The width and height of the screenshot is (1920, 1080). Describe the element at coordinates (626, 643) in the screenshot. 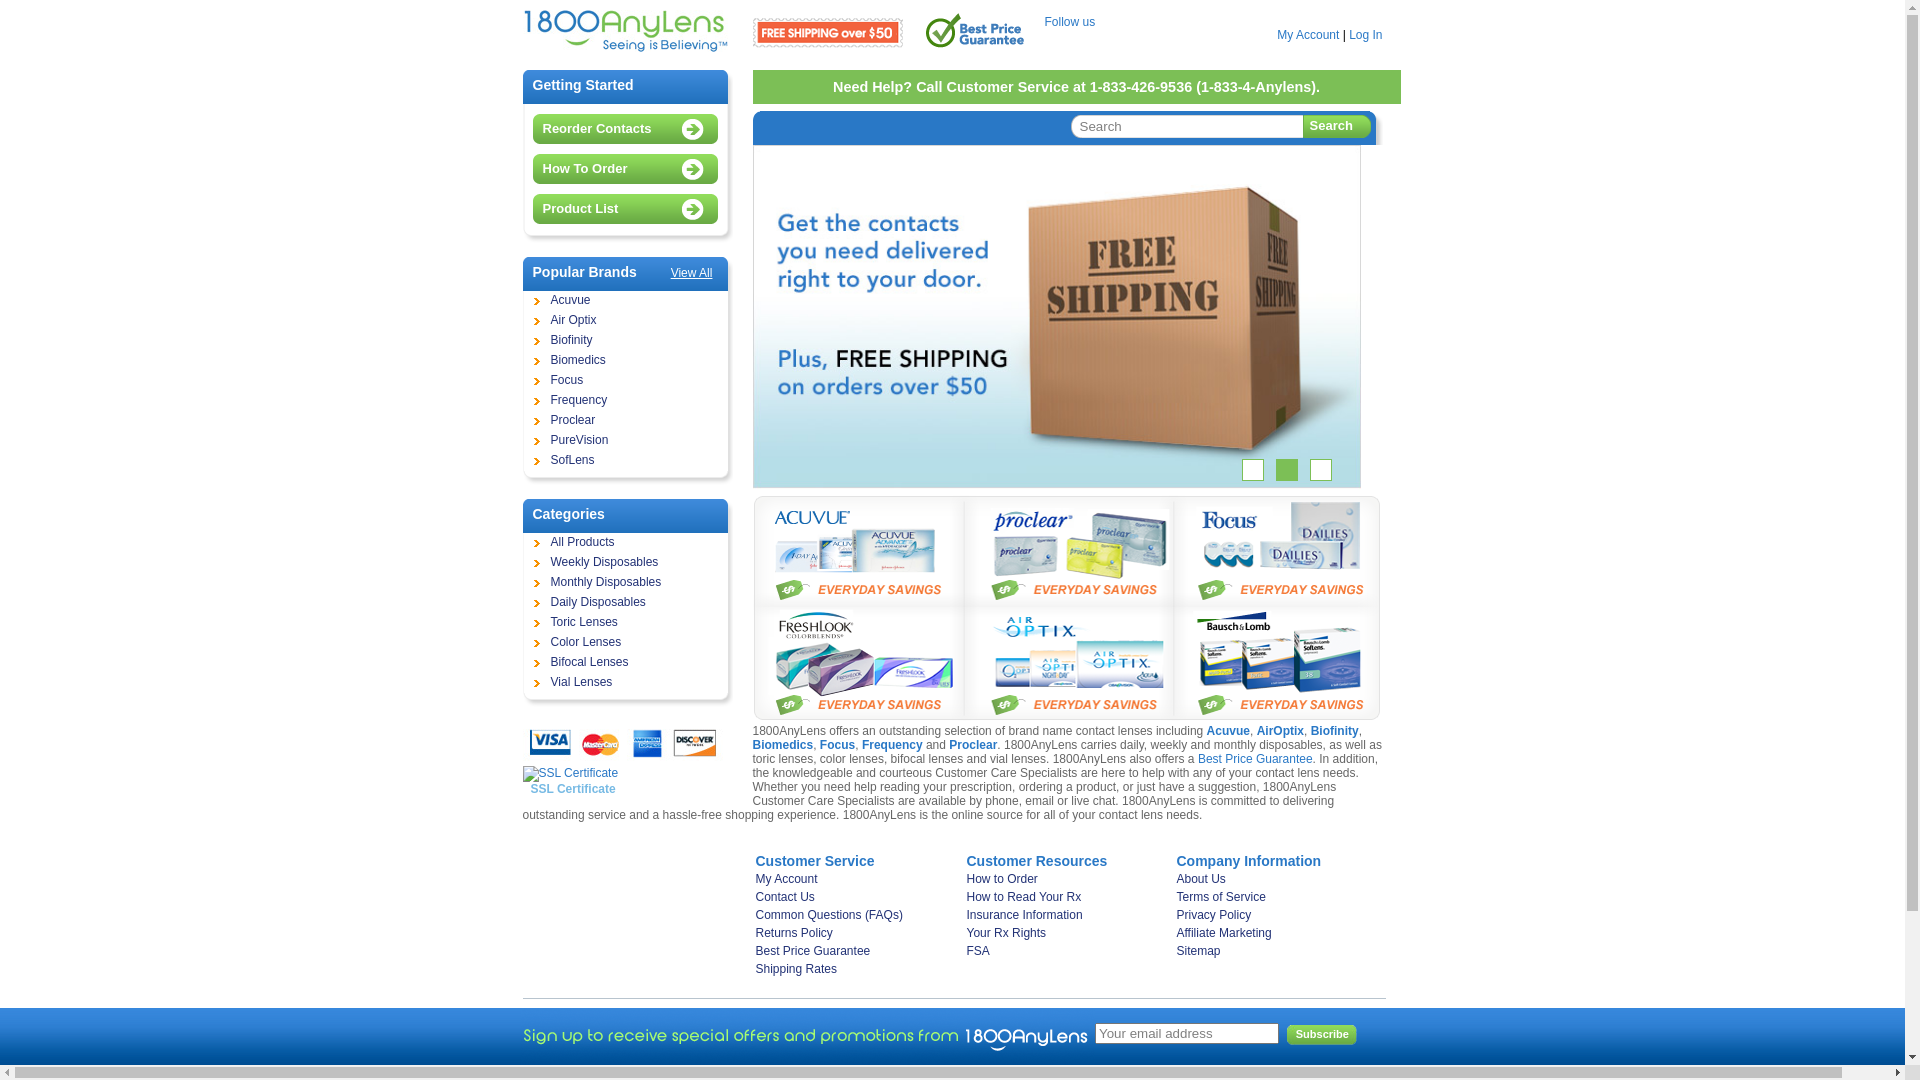

I see `Color Lenses` at that location.